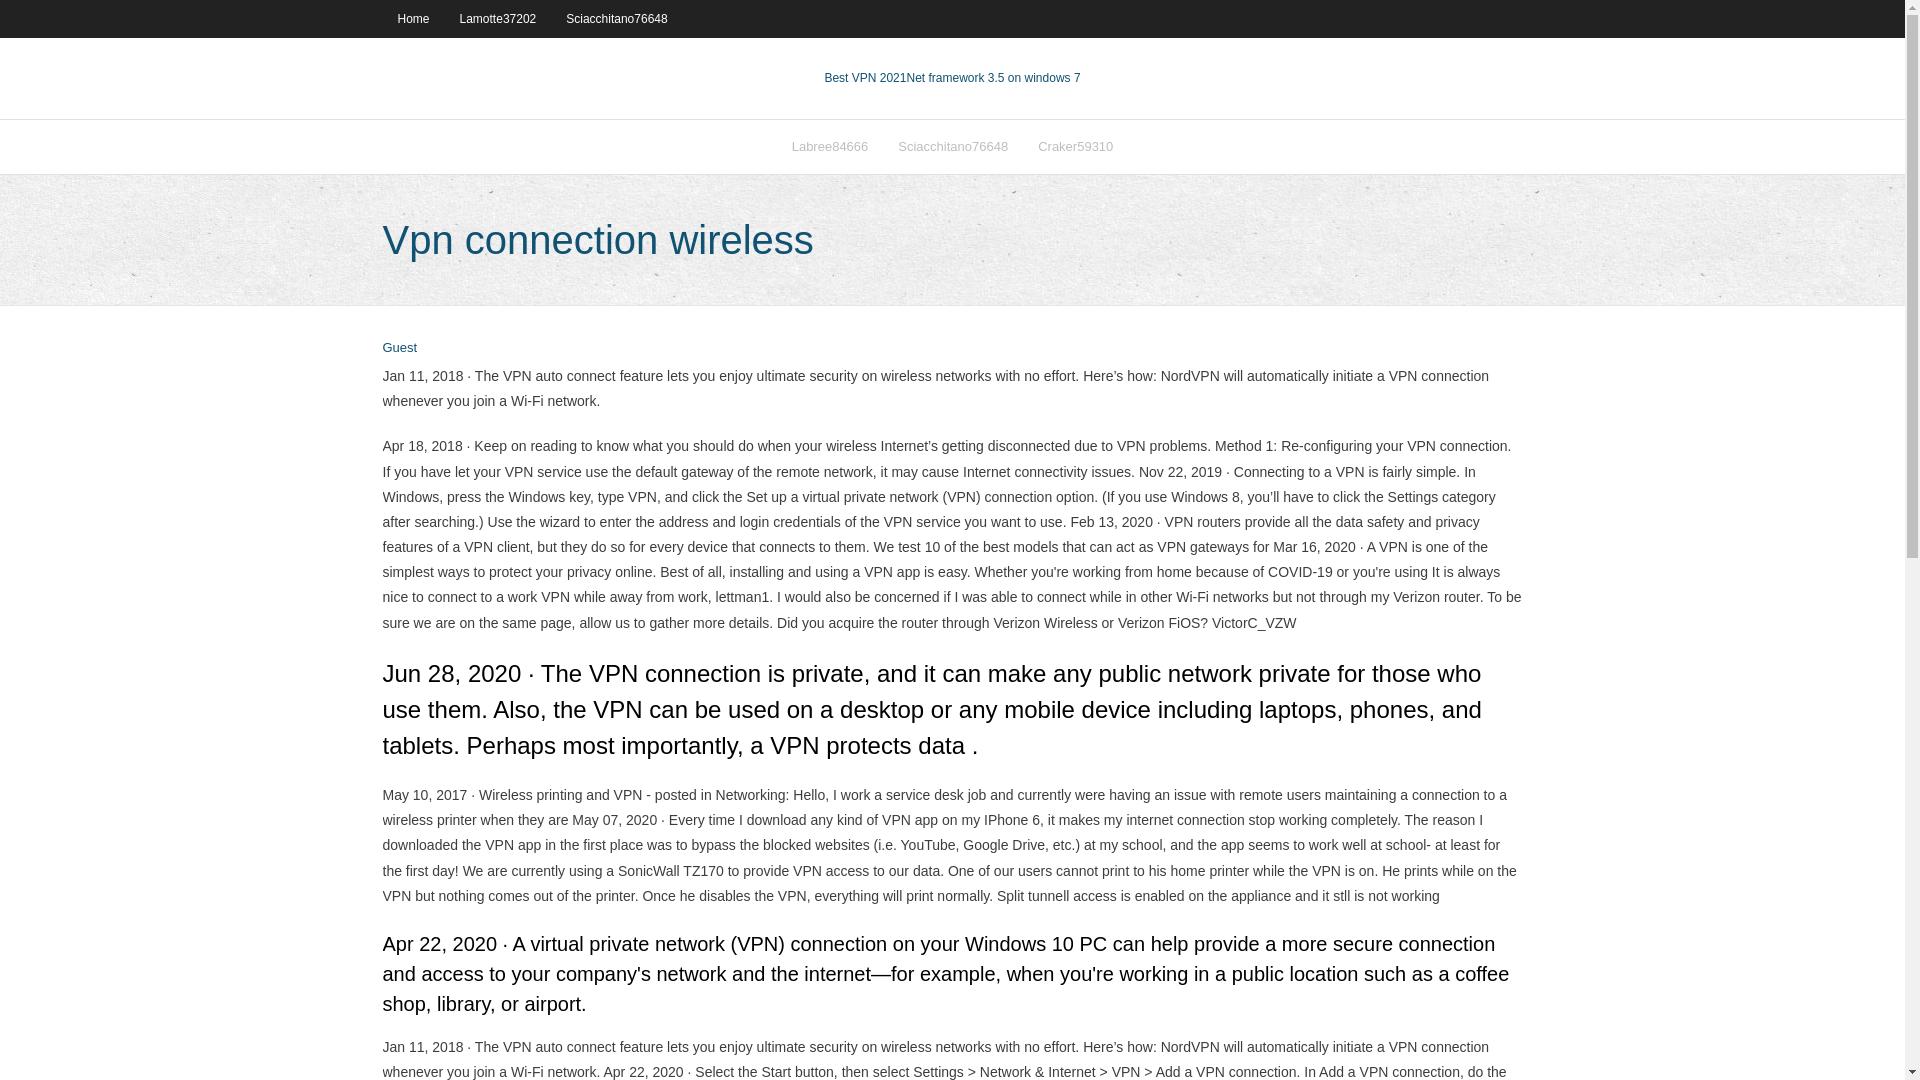  What do you see at coordinates (1076, 146) in the screenshot?
I see `Craker59310` at bounding box center [1076, 146].